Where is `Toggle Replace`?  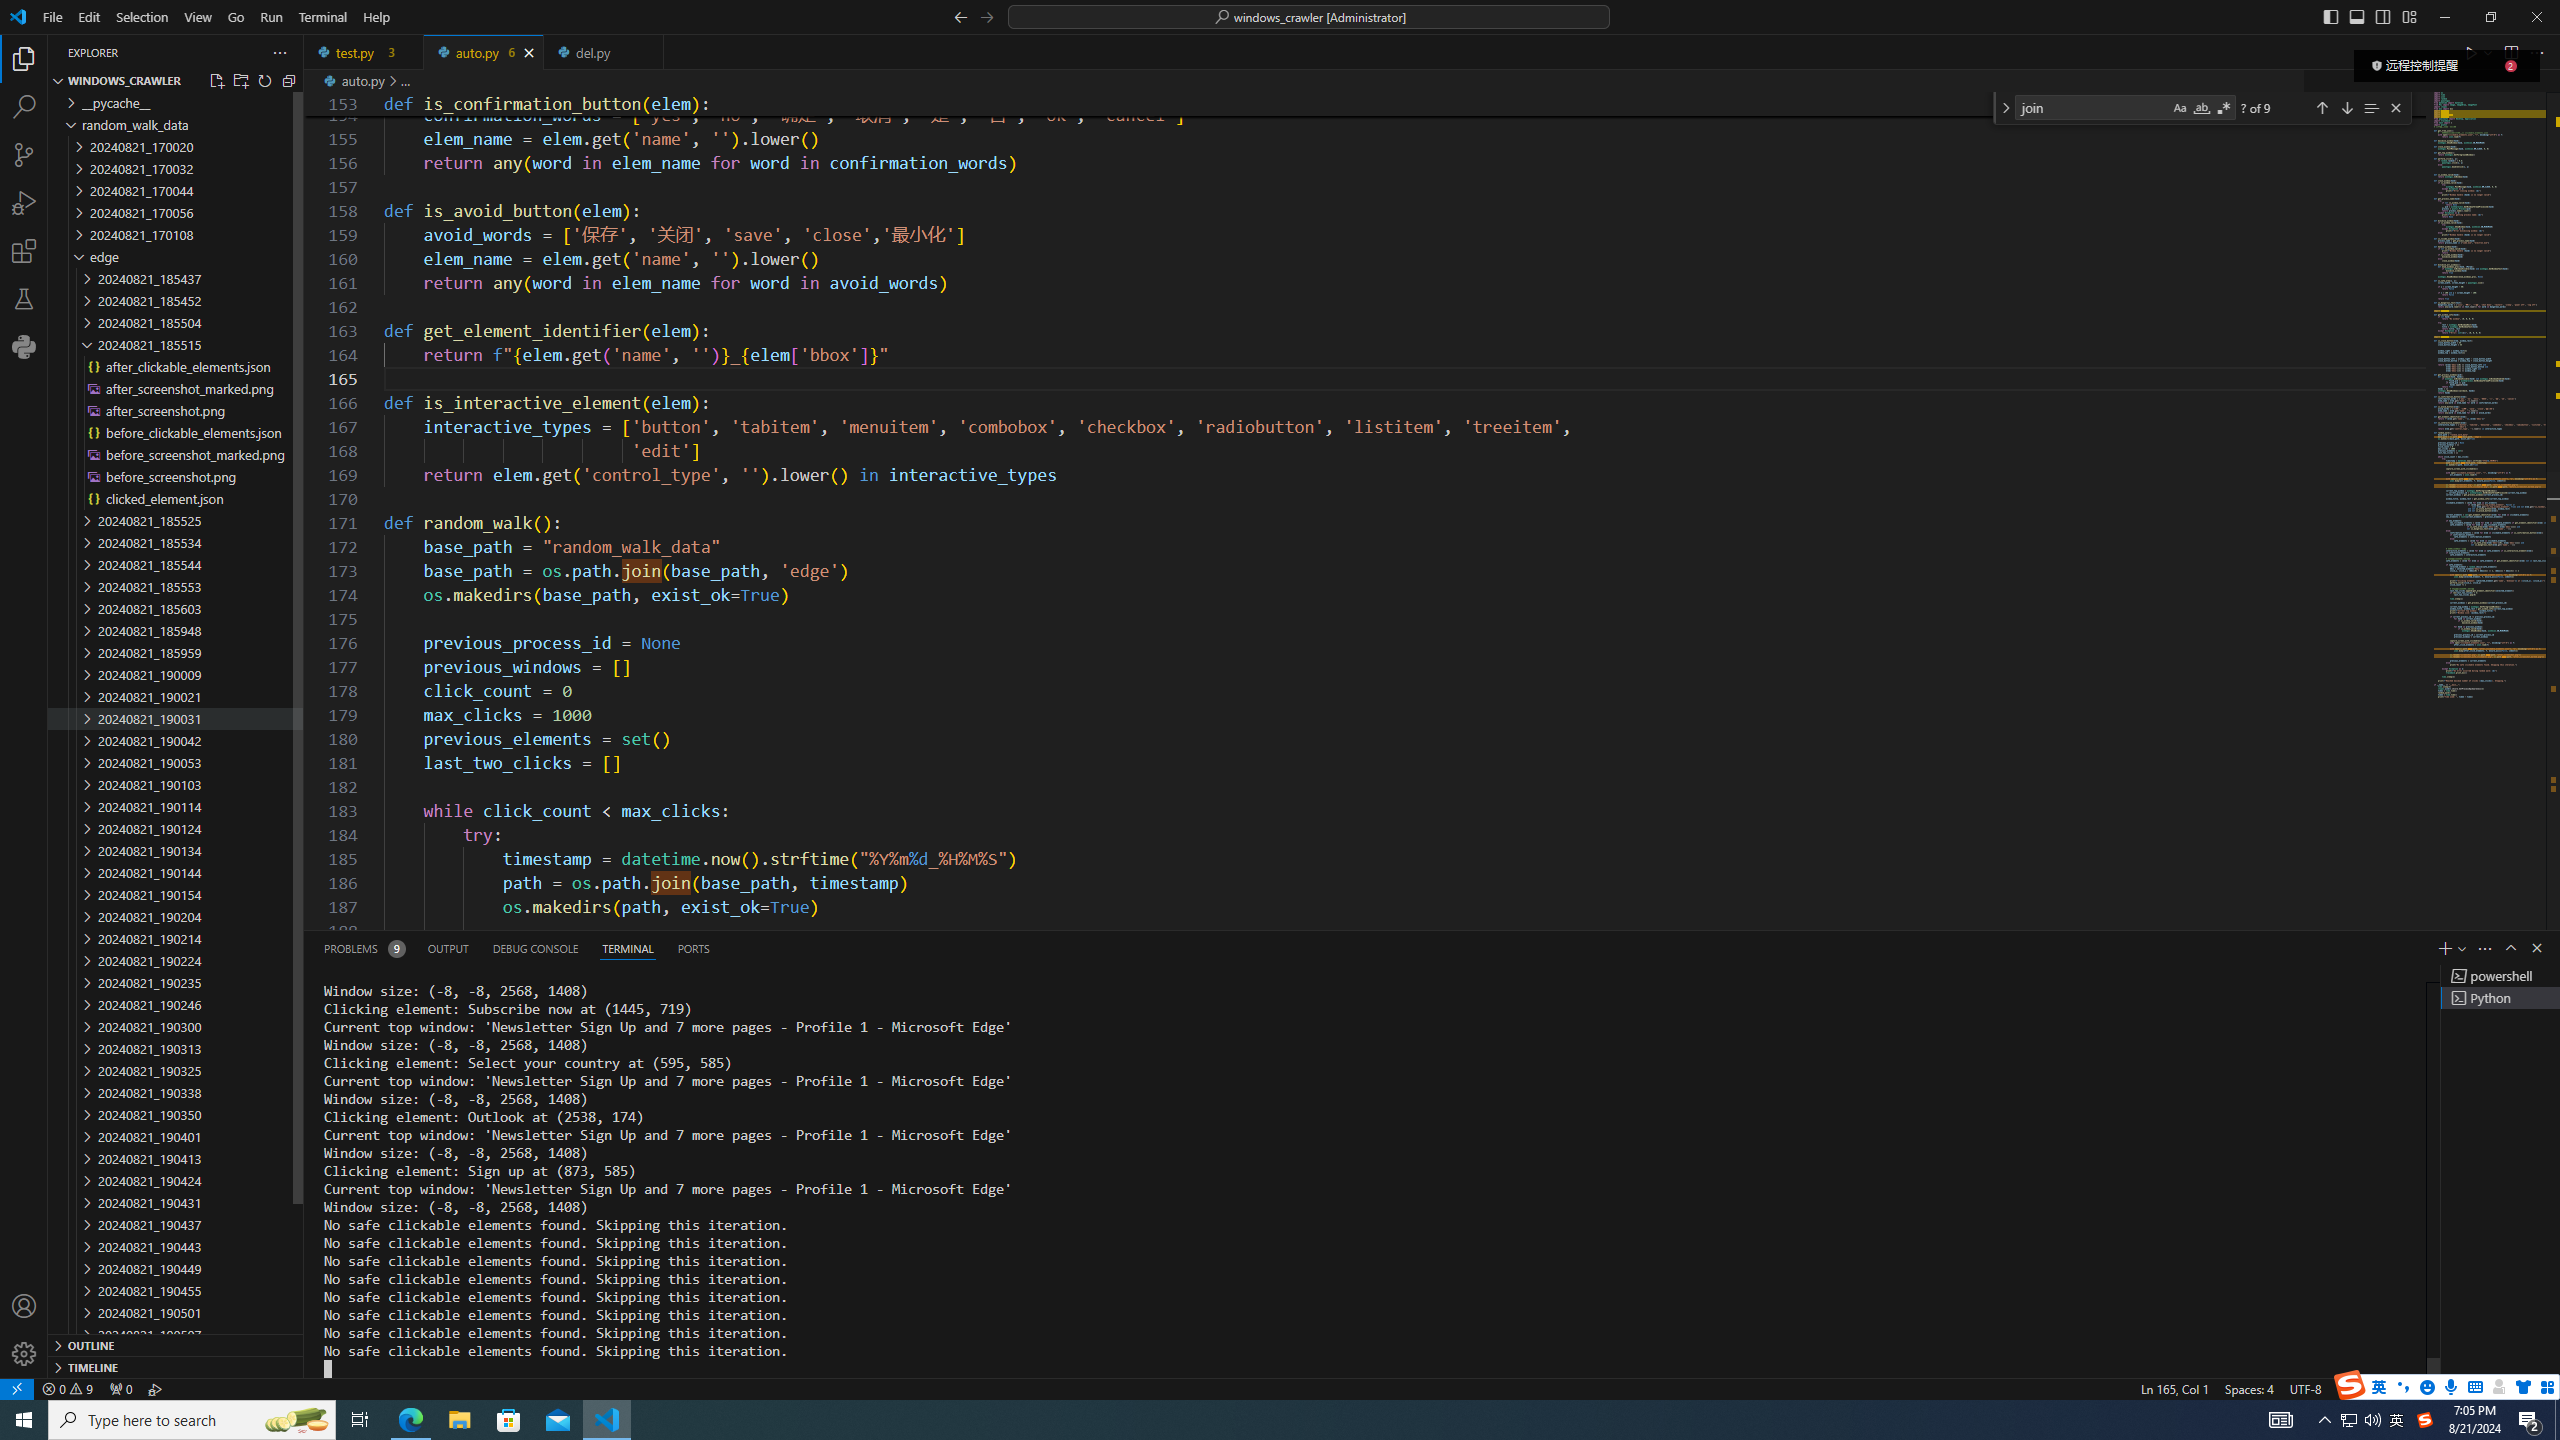
Toggle Replace is located at coordinates (2005, 108).